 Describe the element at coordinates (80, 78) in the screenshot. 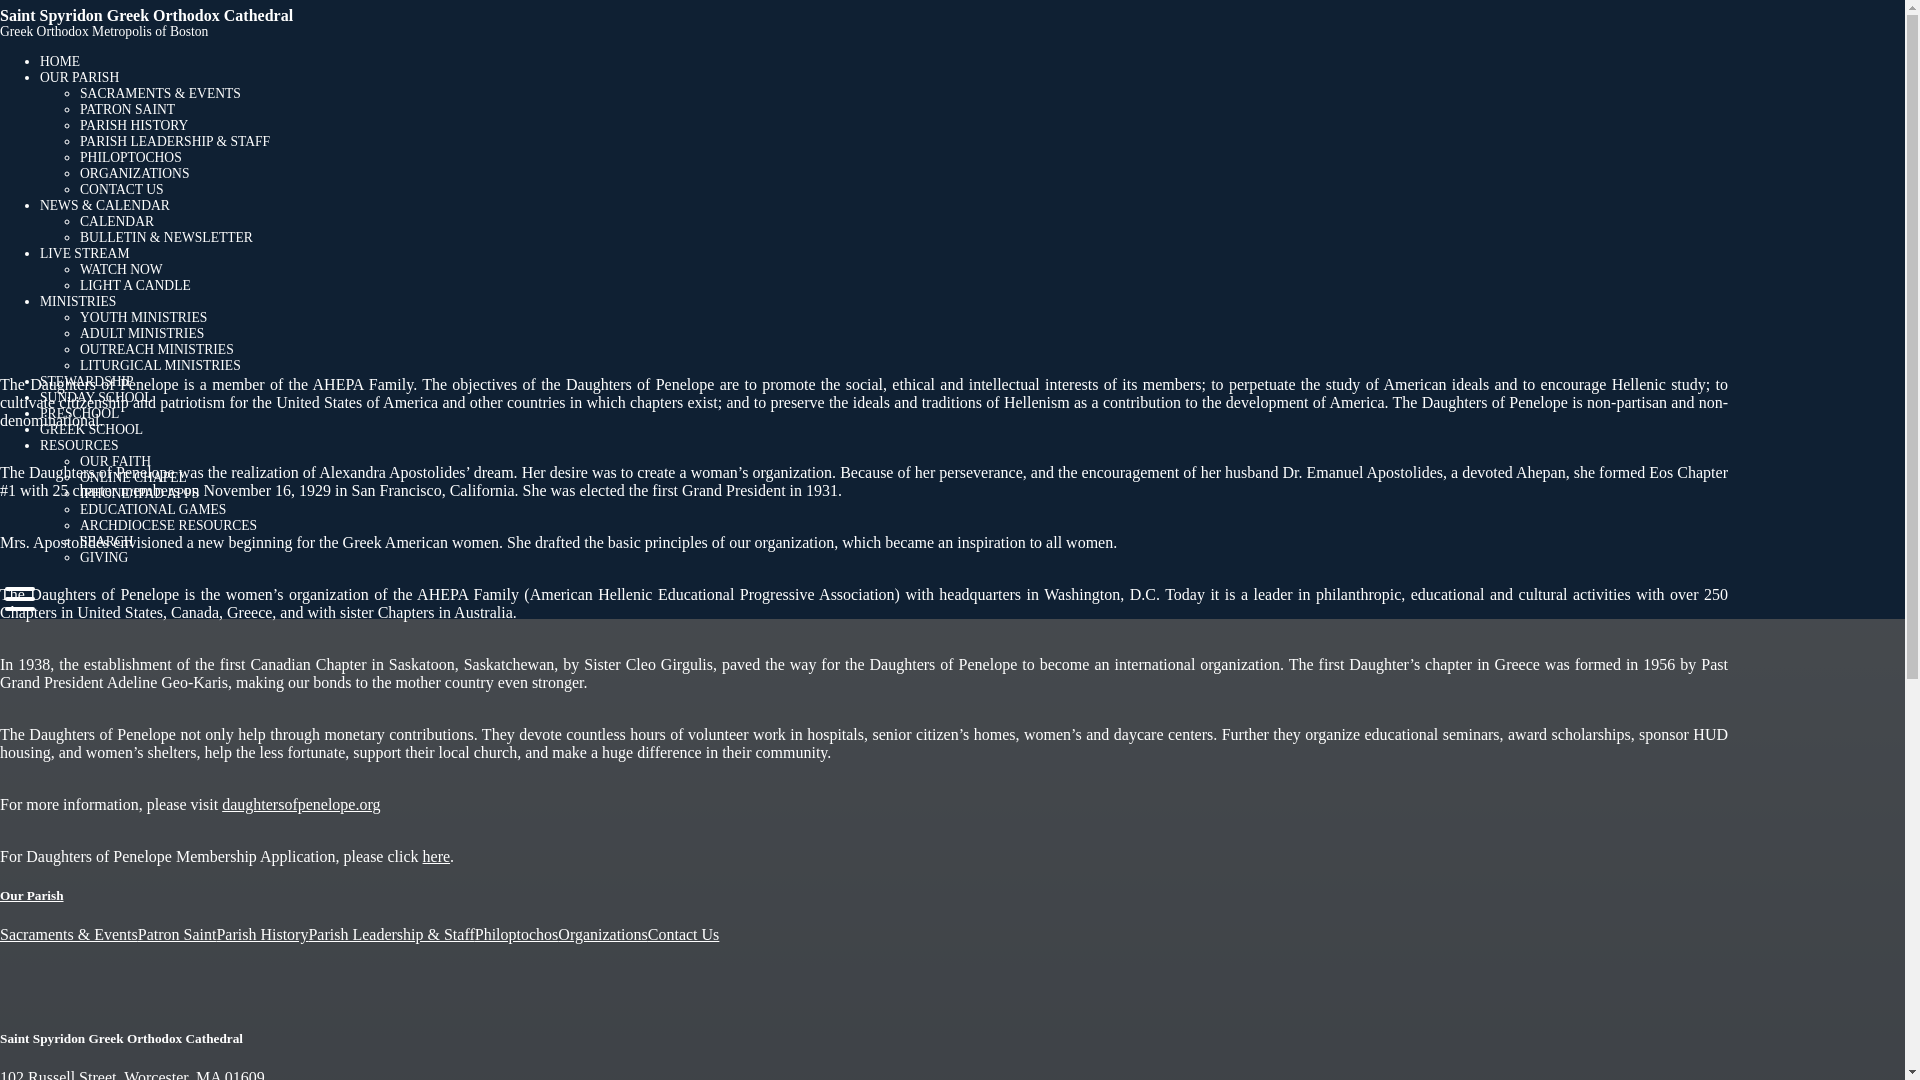

I see `OUR PARISH` at that location.